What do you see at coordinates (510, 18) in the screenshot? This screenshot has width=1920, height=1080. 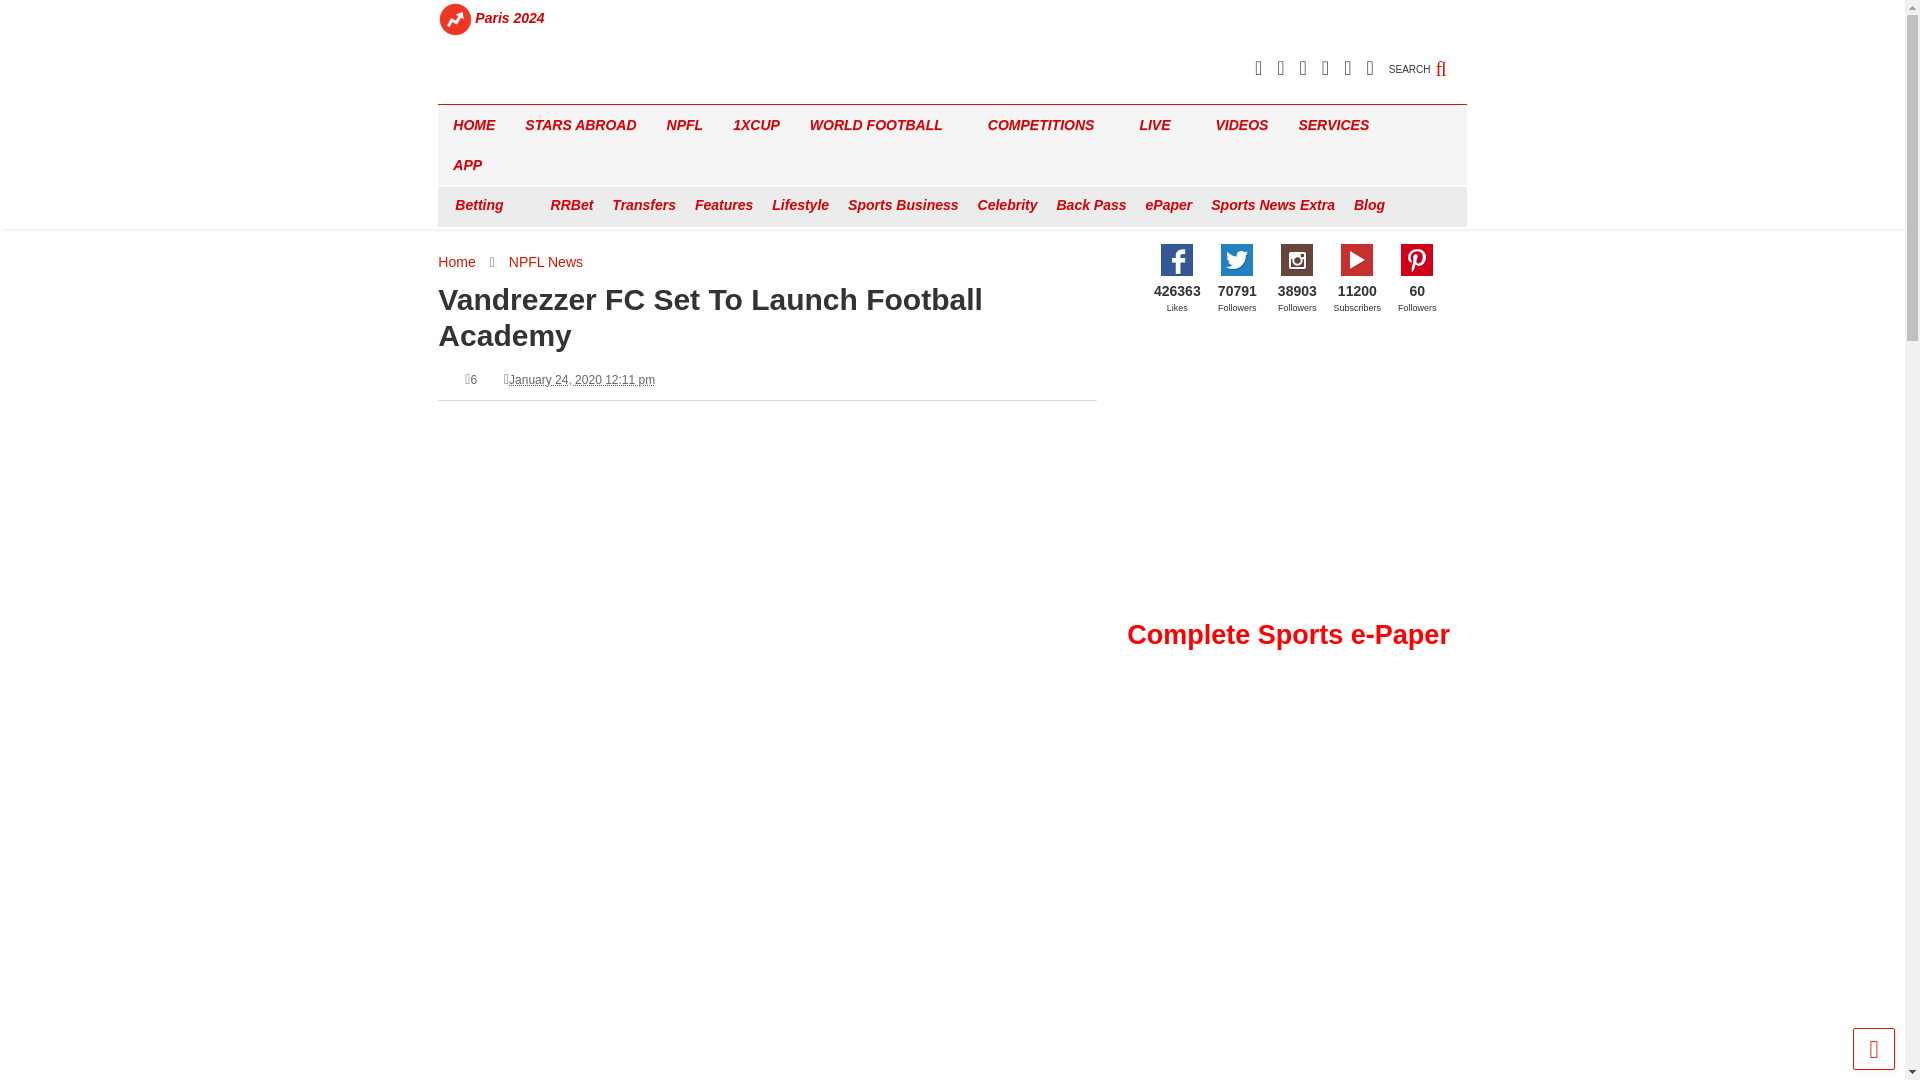 I see `Paris 2024` at bounding box center [510, 18].